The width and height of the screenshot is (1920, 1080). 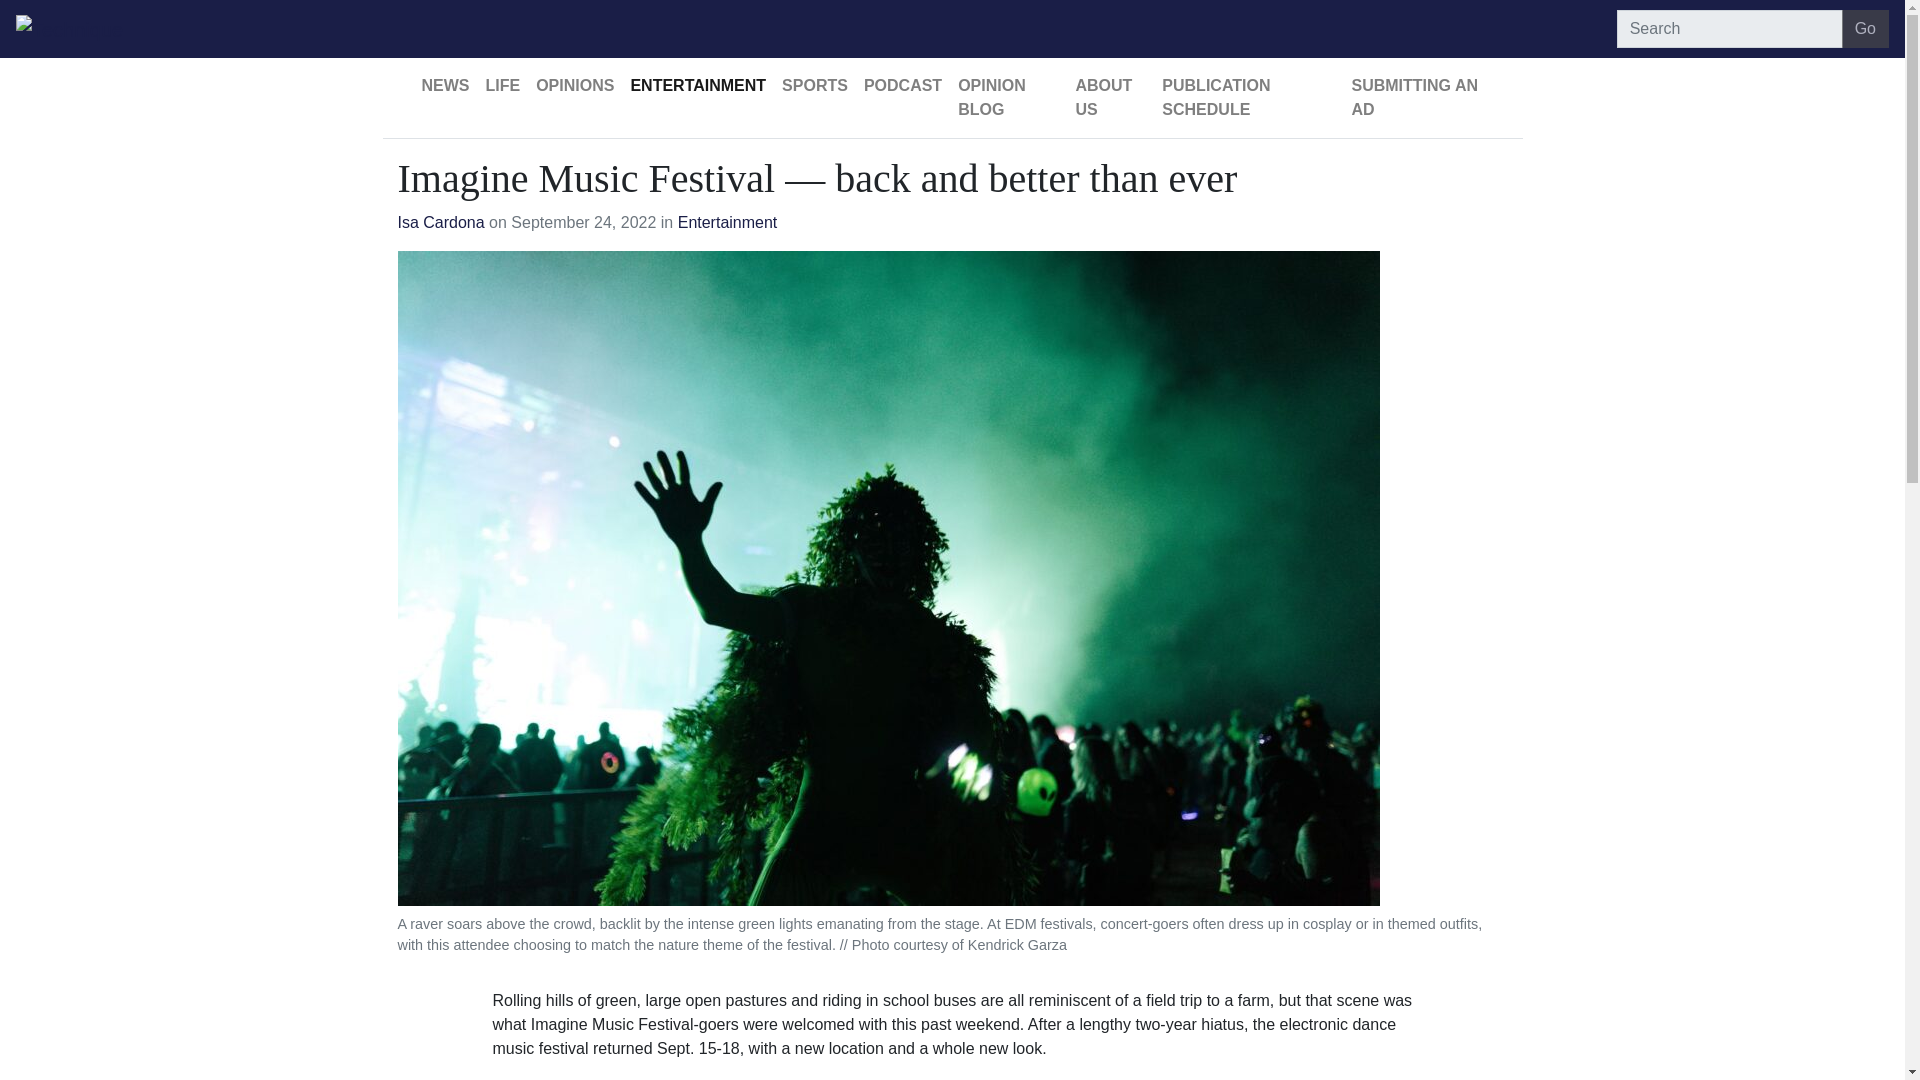 What do you see at coordinates (441, 222) in the screenshot?
I see `Isa Cardona` at bounding box center [441, 222].